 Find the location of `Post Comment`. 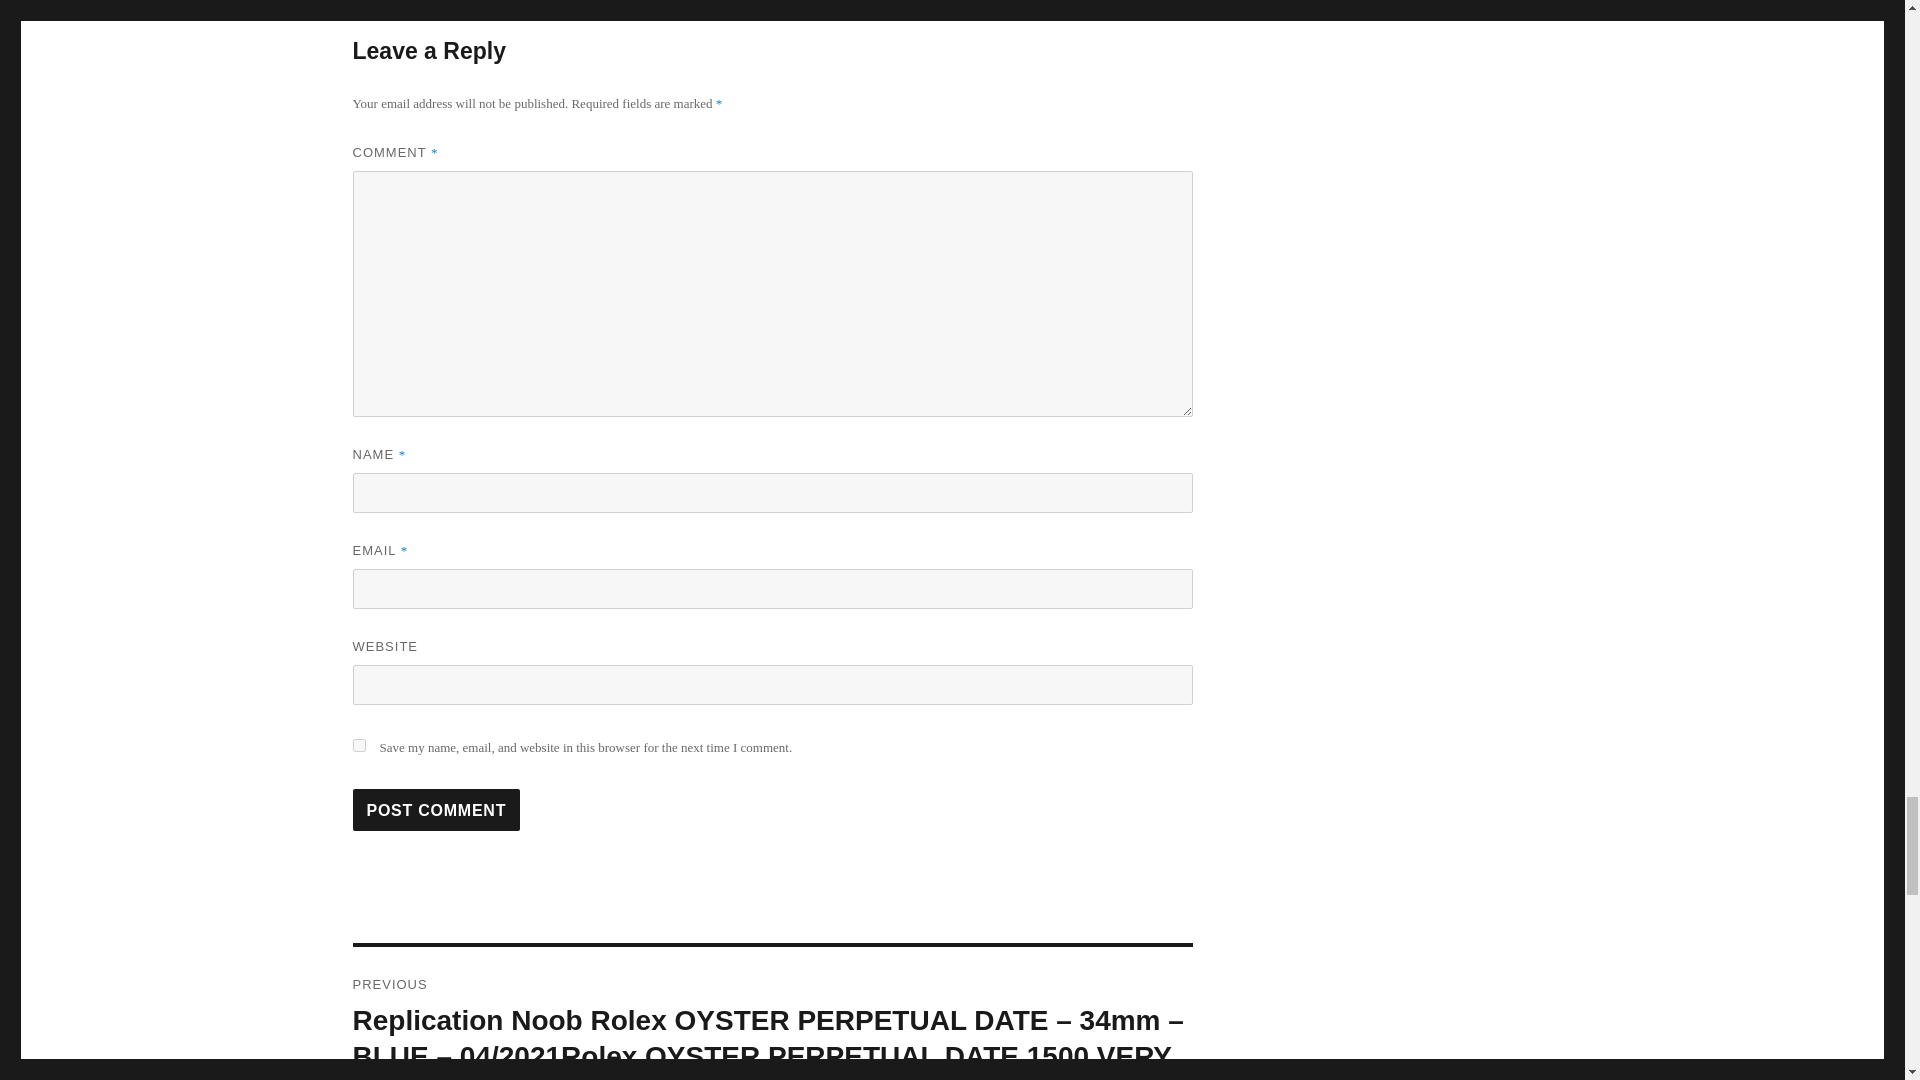

Post Comment is located at coordinates (436, 810).